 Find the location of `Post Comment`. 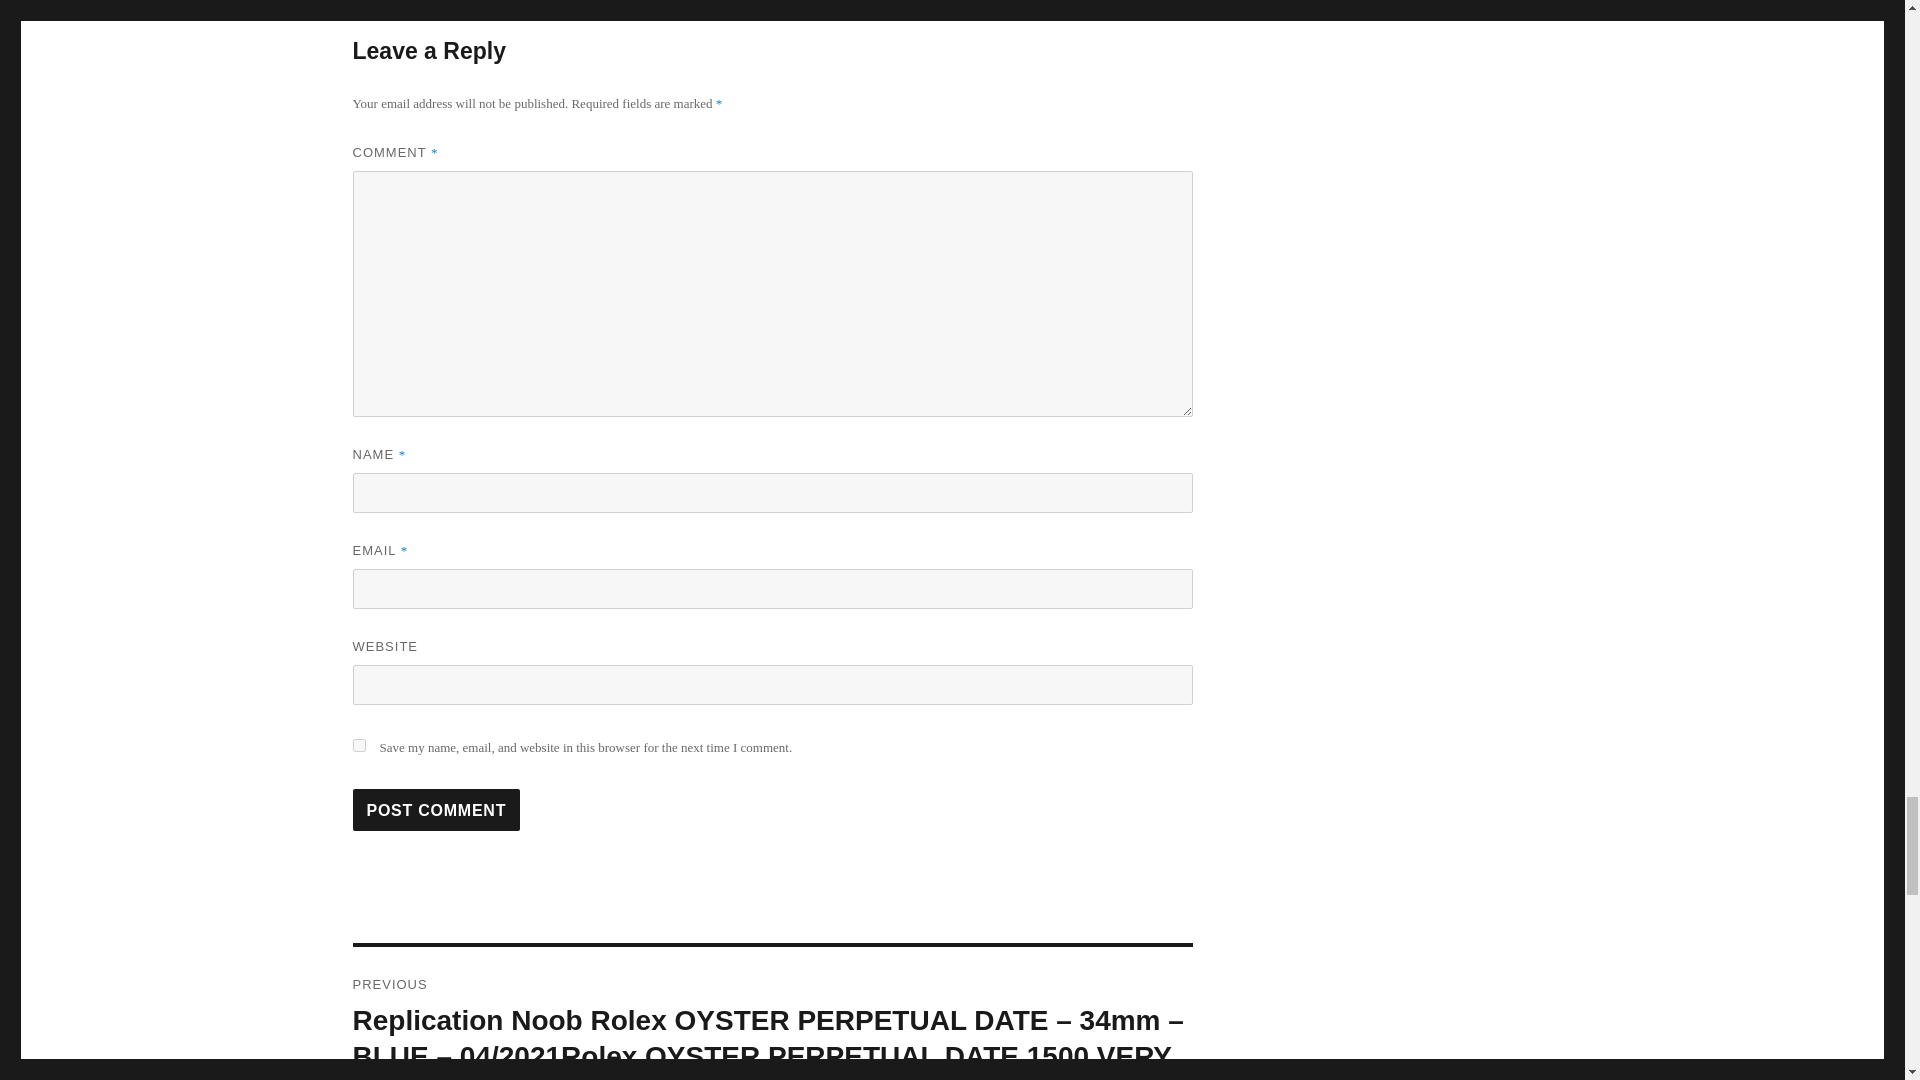

Post Comment is located at coordinates (436, 810).